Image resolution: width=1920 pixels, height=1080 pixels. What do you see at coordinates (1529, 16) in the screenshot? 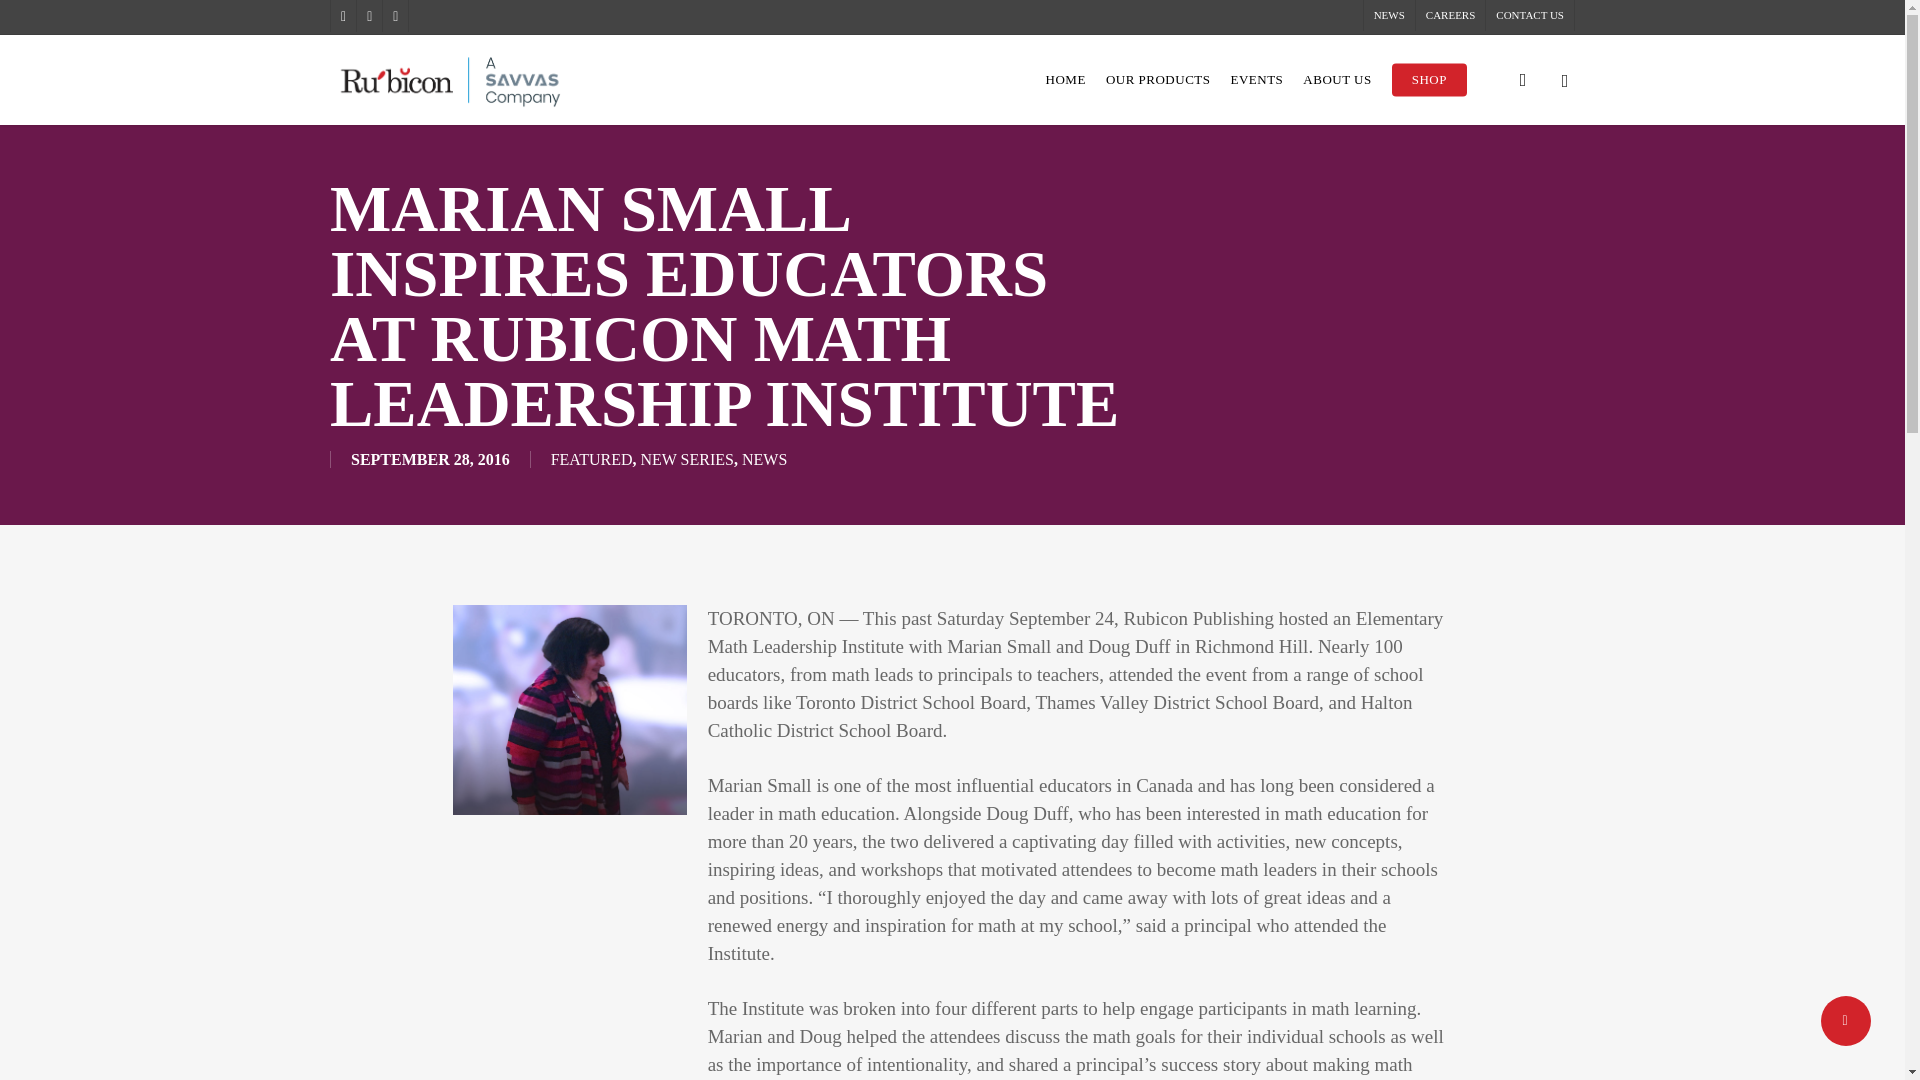
I see `CONTACT US` at bounding box center [1529, 16].